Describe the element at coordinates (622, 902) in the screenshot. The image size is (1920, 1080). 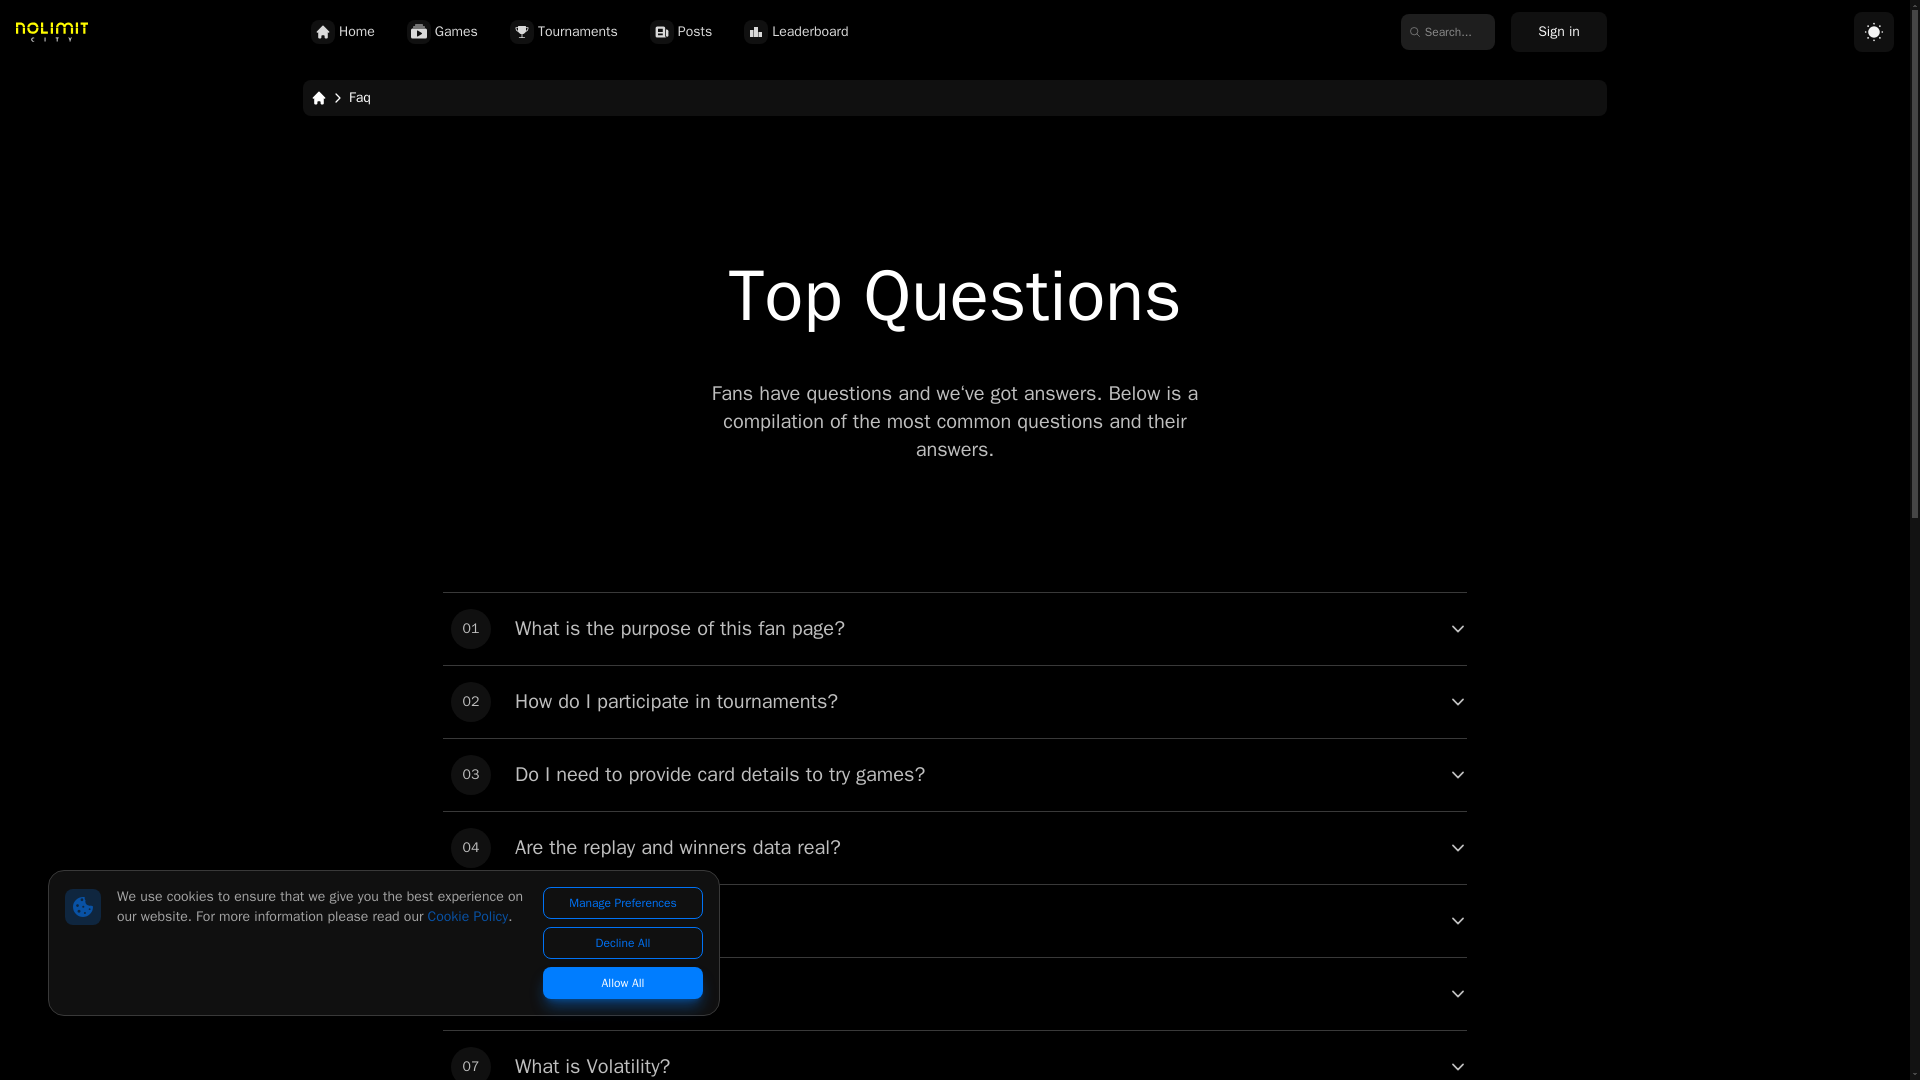
I see `Sign in` at that location.